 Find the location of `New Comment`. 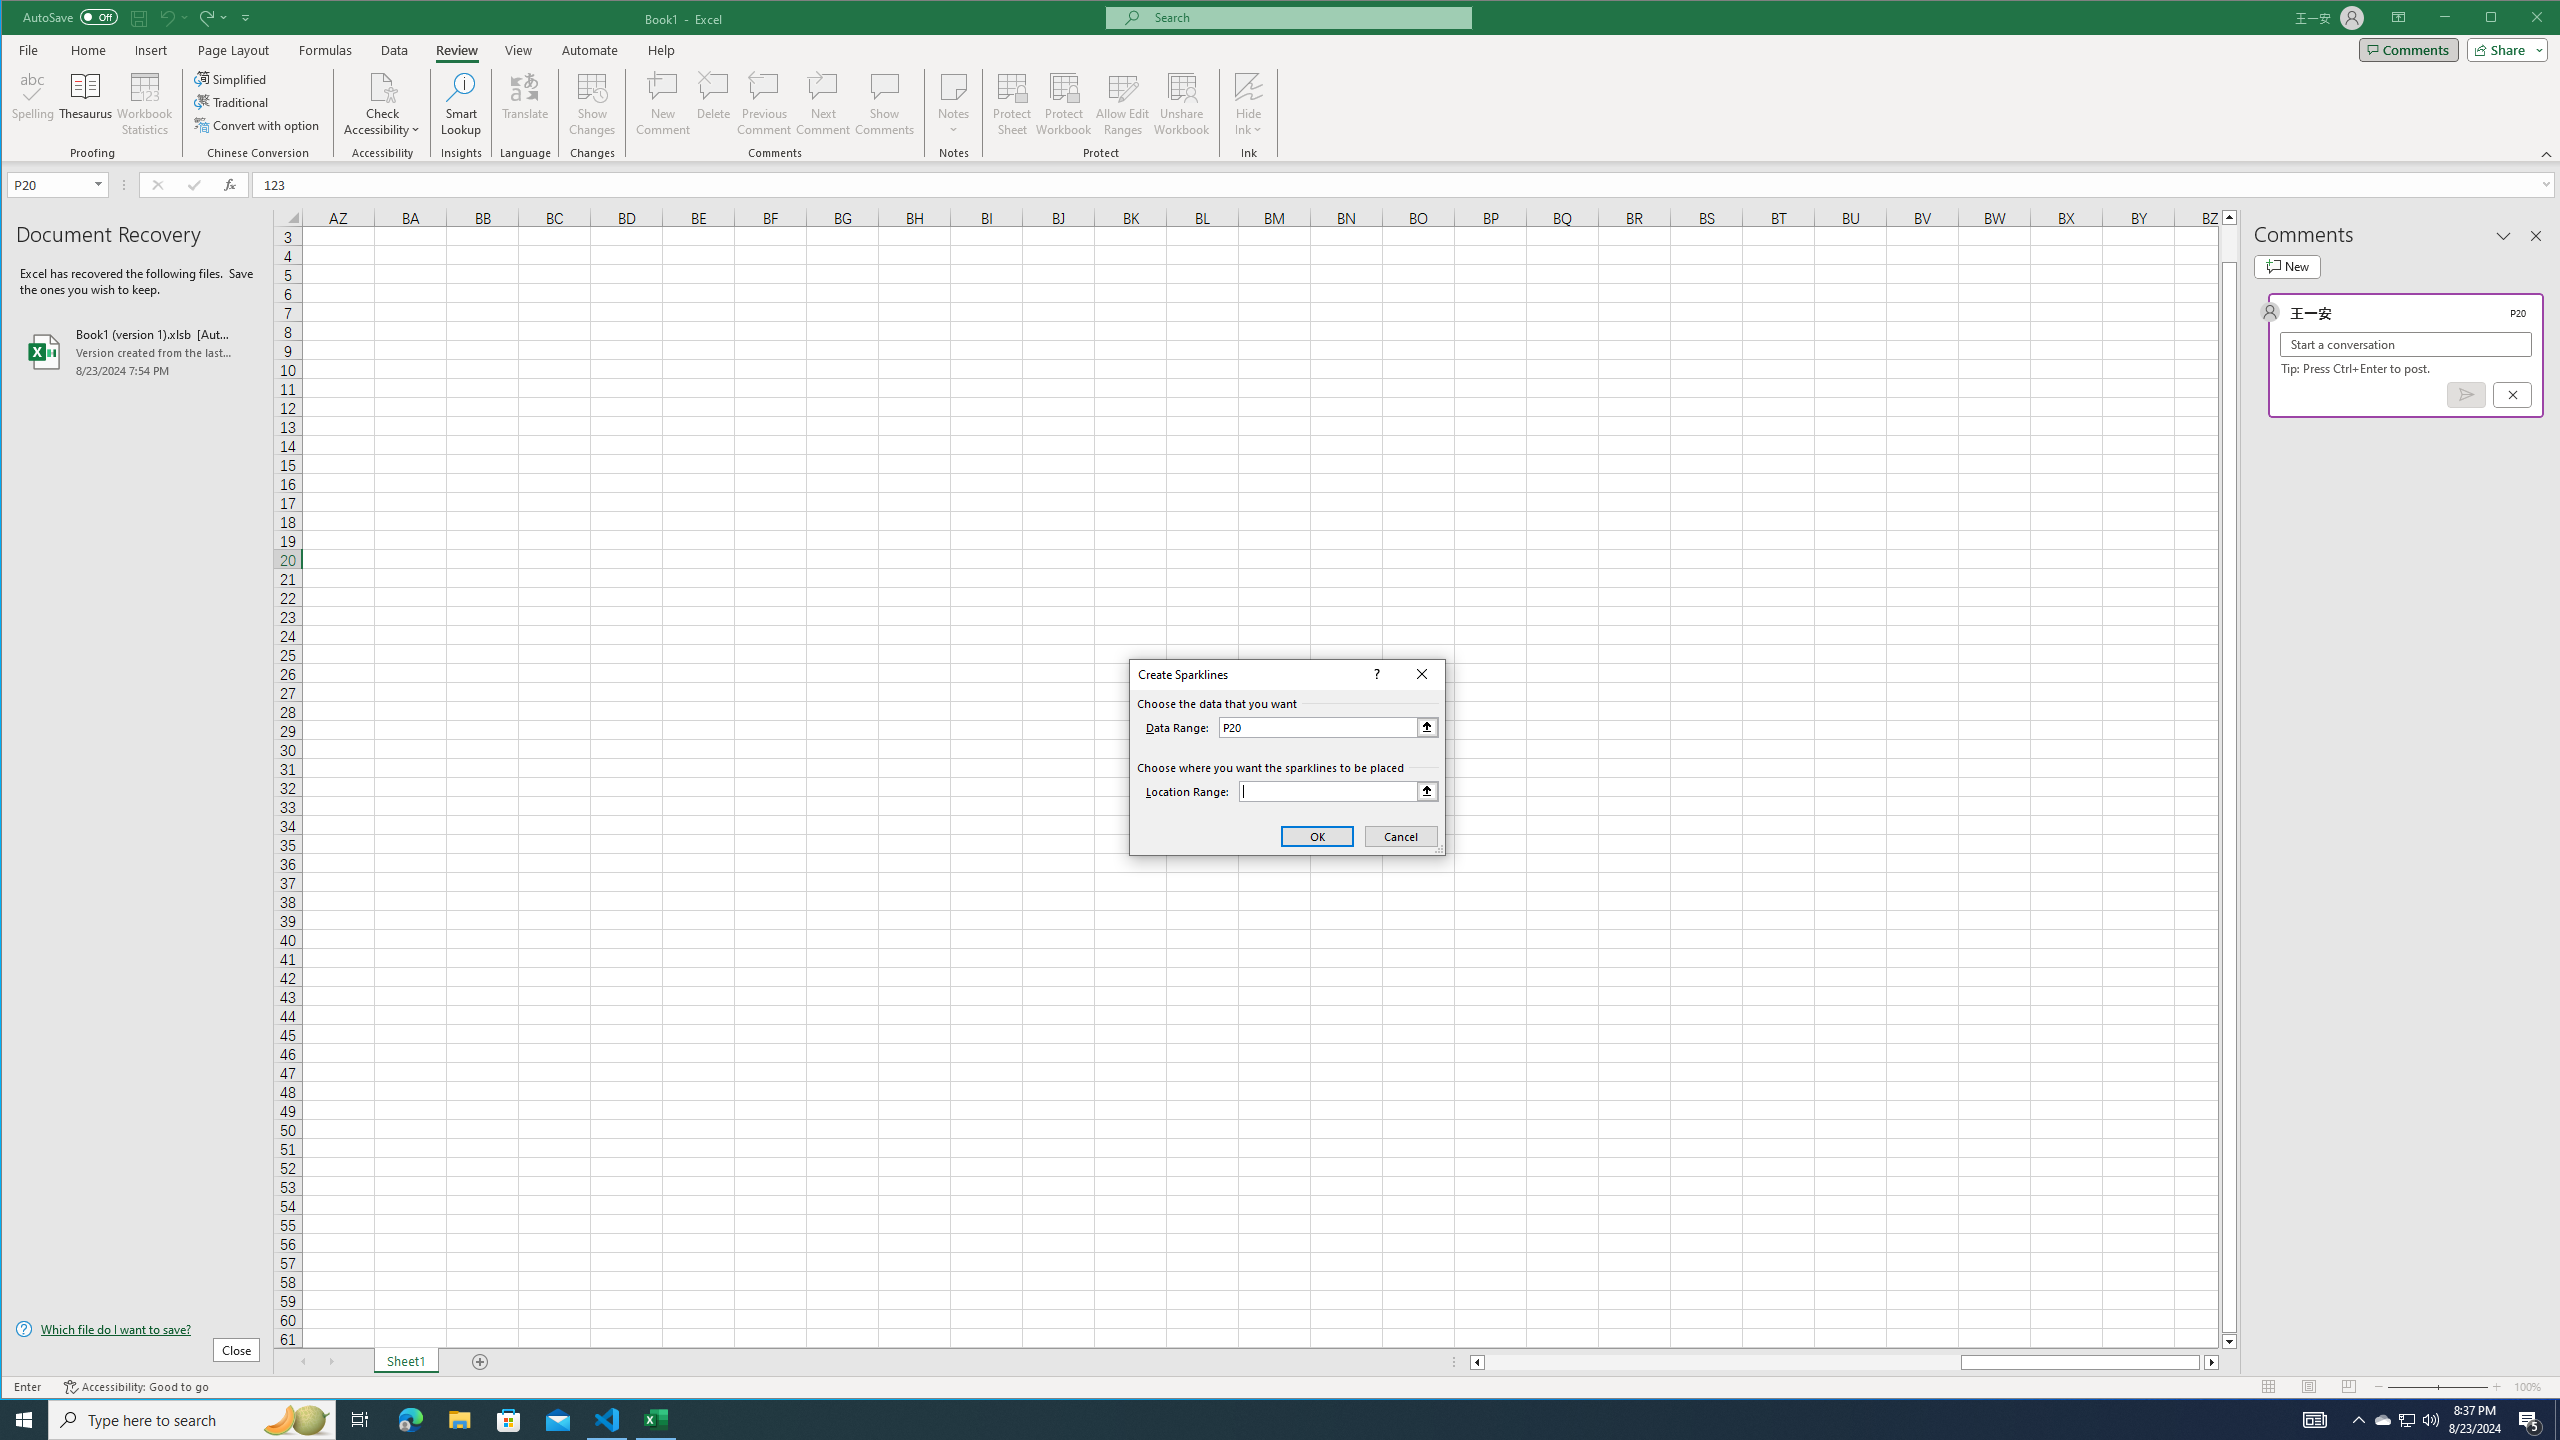

New Comment is located at coordinates (664, 104).